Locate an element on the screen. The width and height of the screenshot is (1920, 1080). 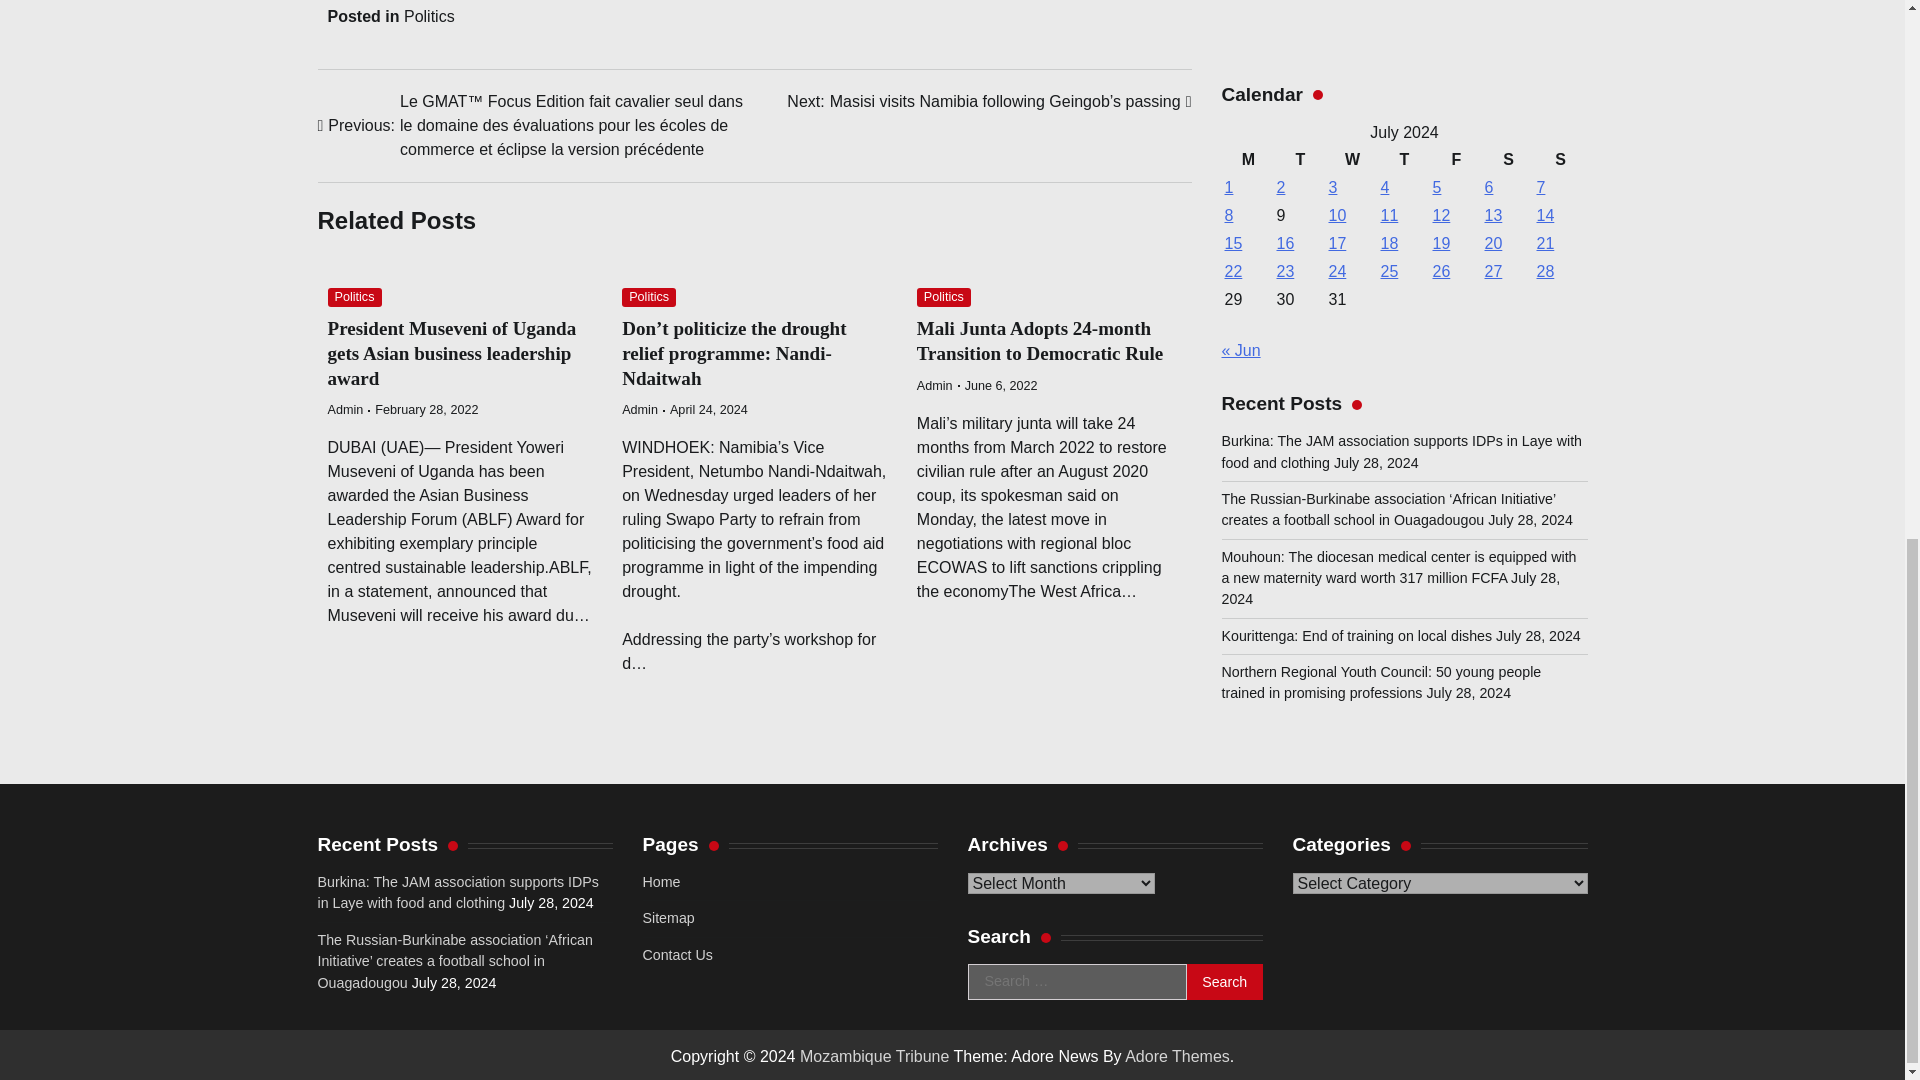
Saturday is located at coordinates (1509, 142).